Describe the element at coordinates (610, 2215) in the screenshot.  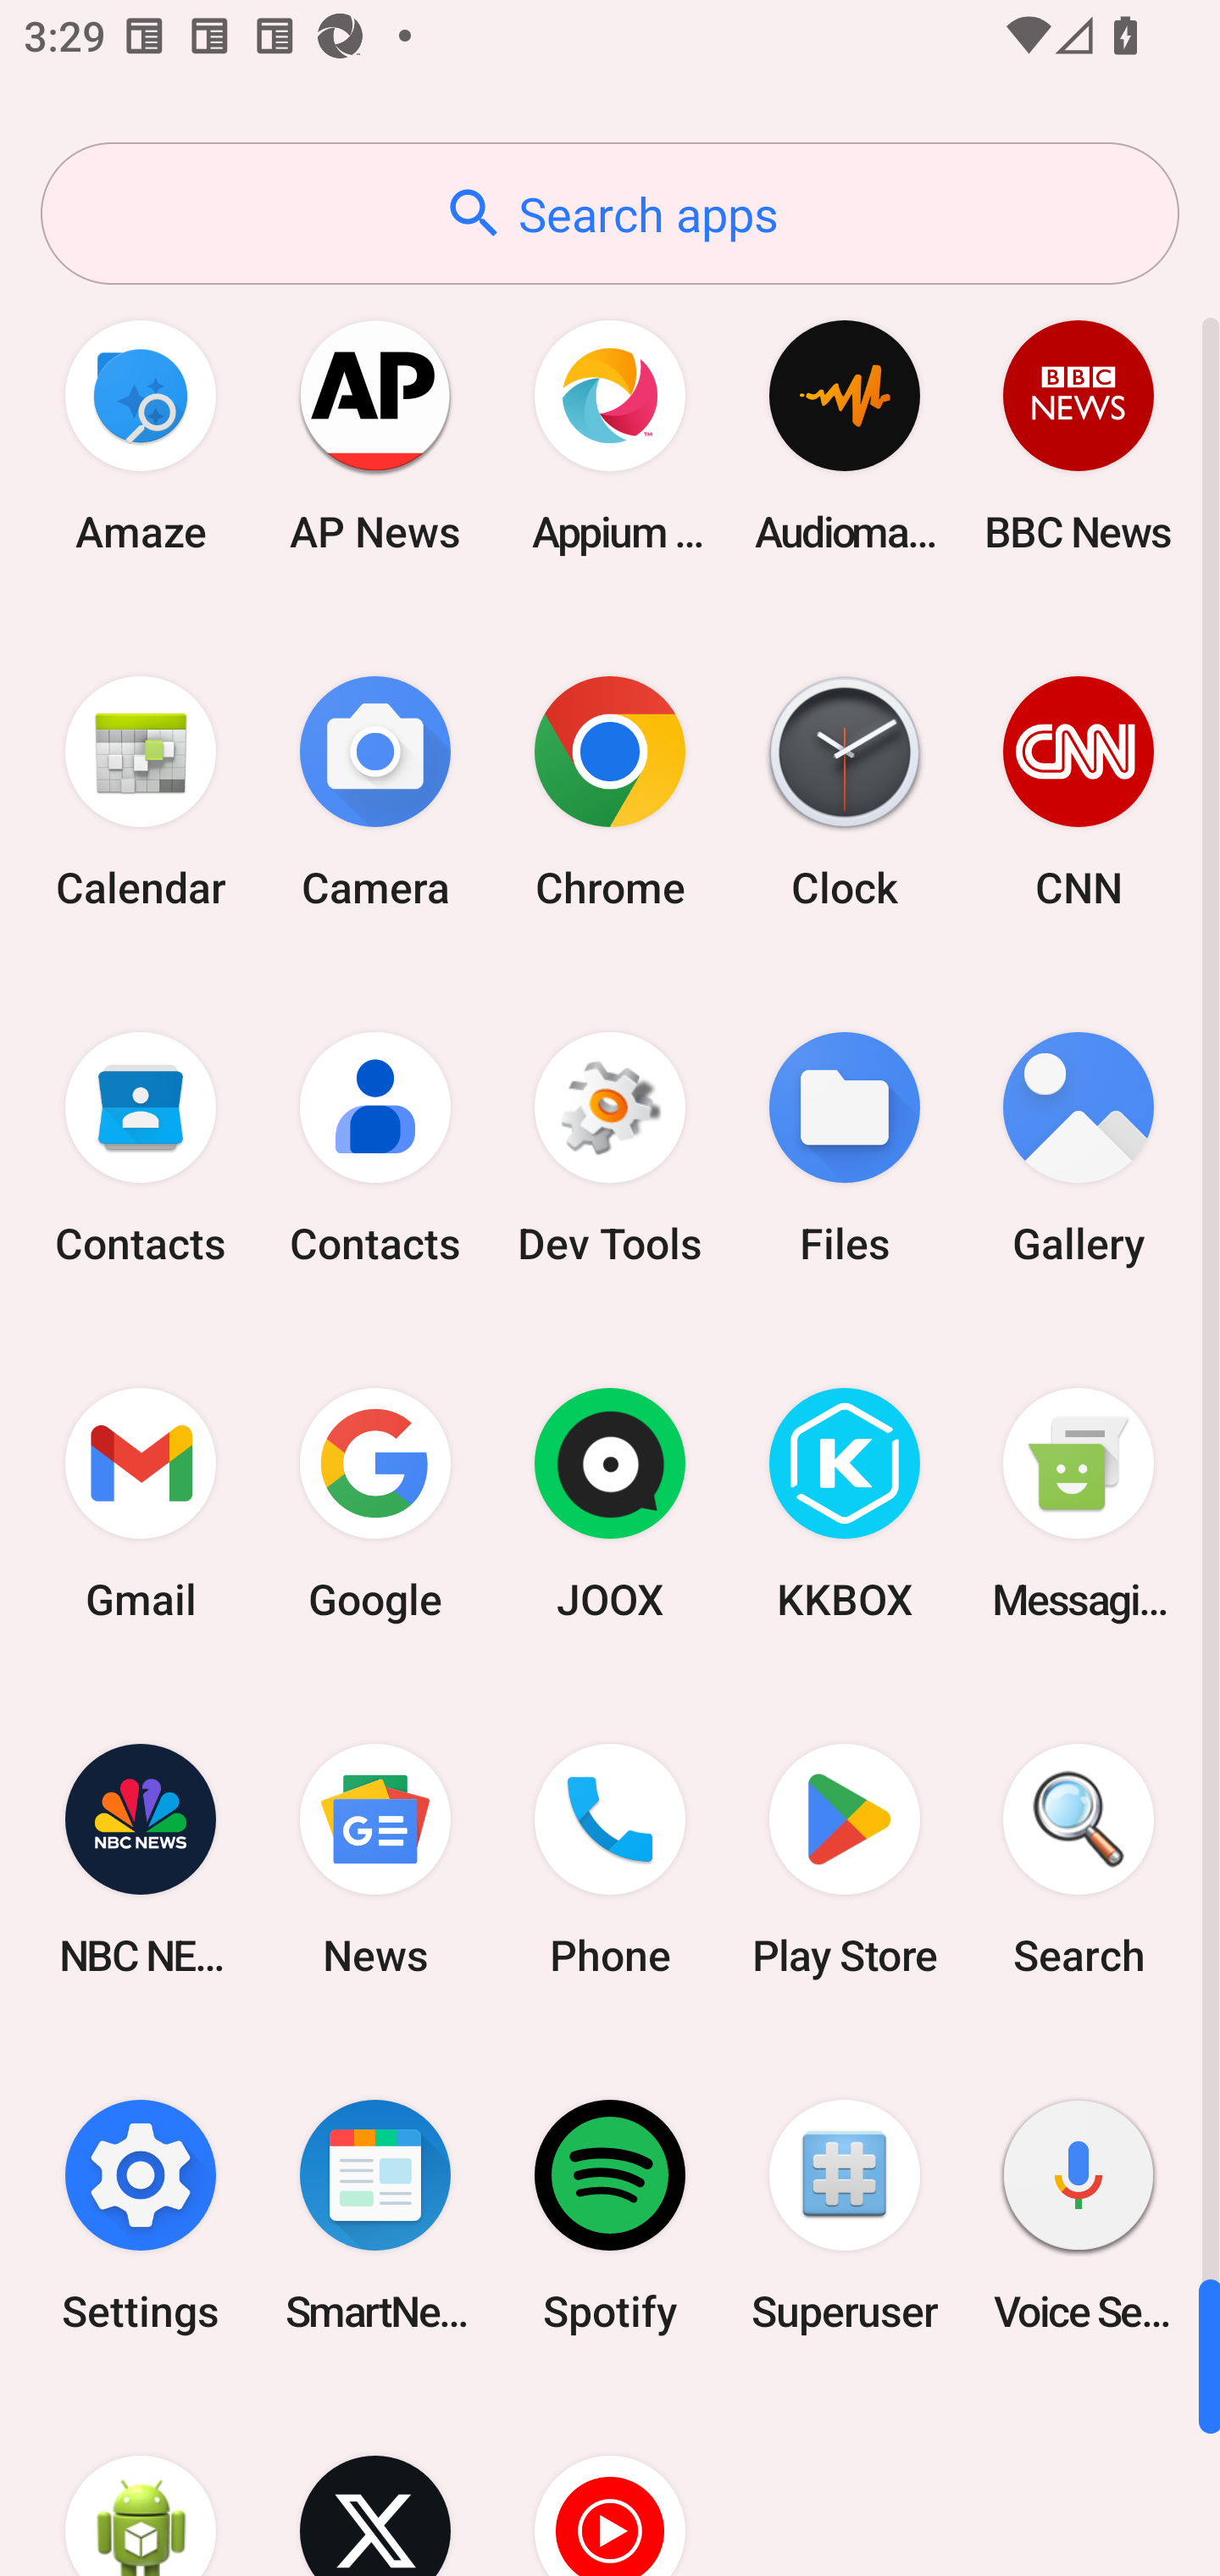
I see `Spotify` at that location.